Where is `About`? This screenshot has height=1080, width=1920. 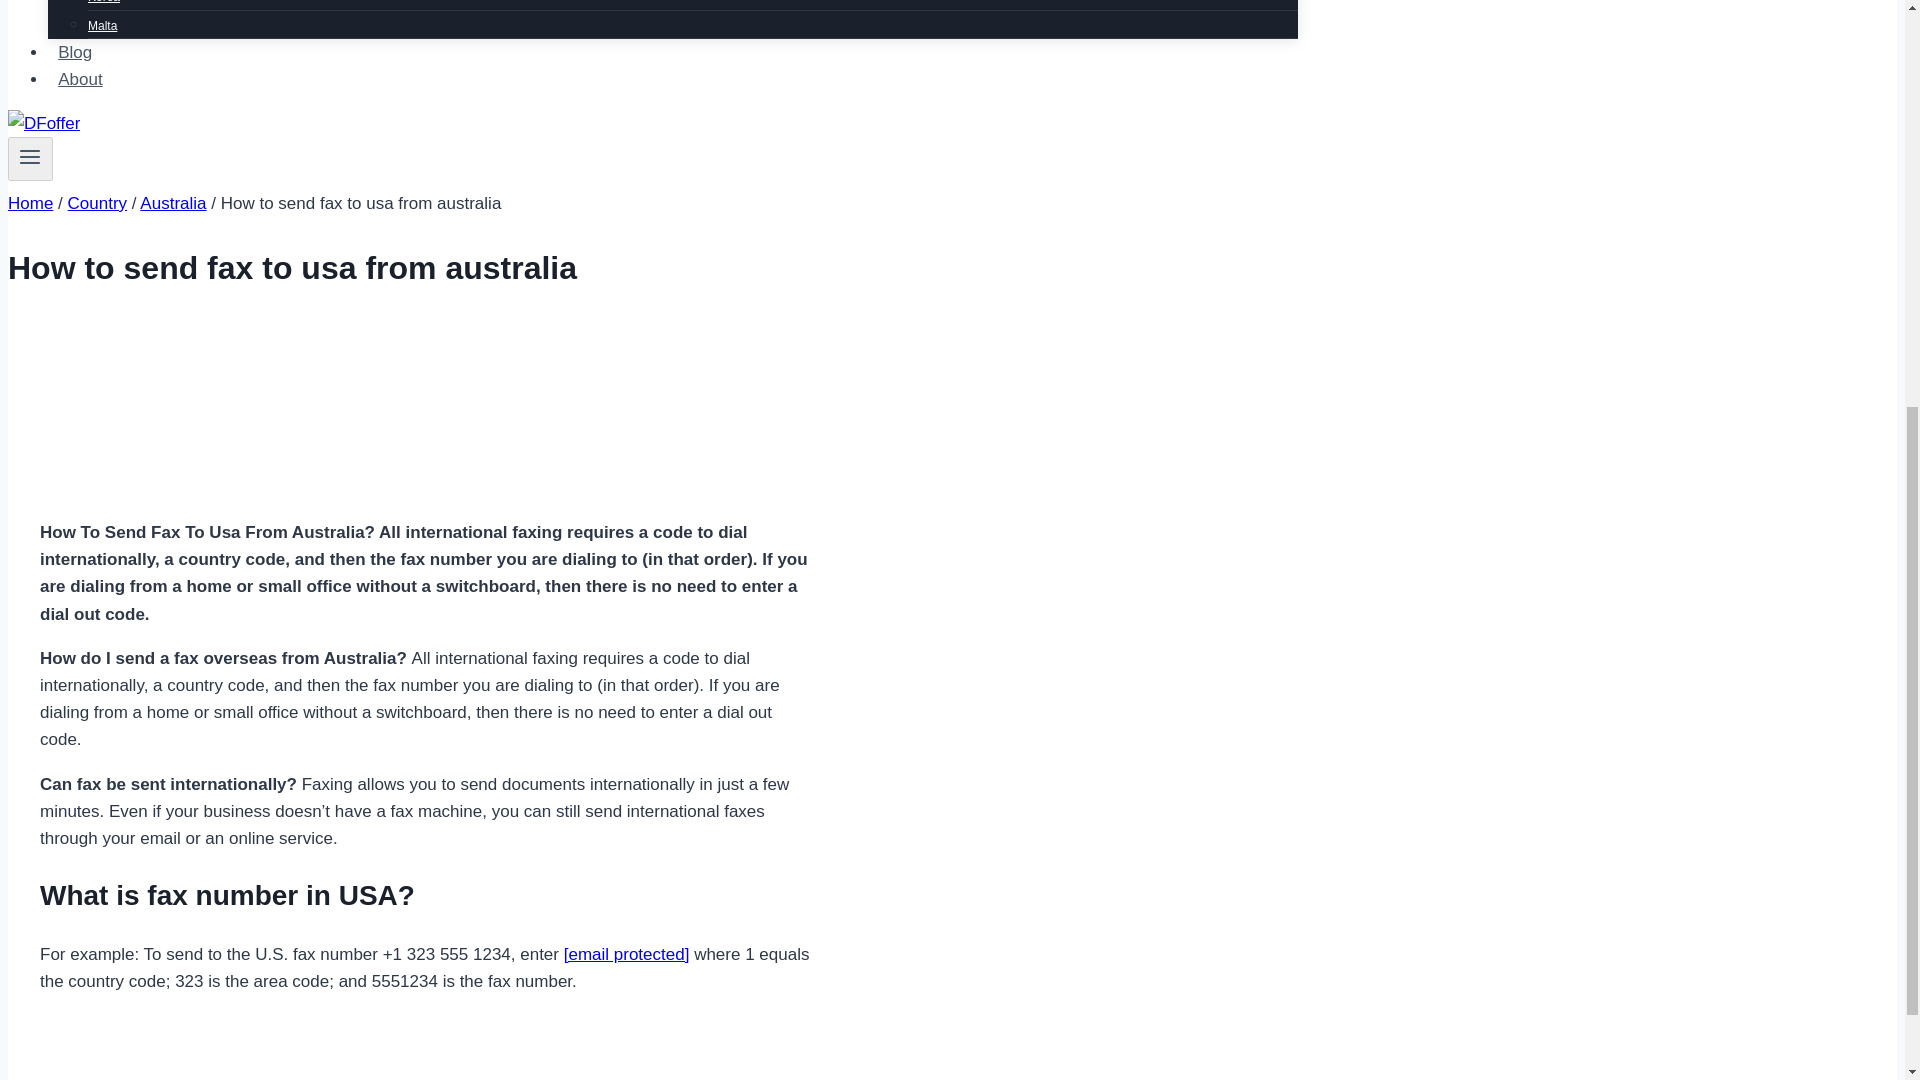
About is located at coordinates (80, 80).